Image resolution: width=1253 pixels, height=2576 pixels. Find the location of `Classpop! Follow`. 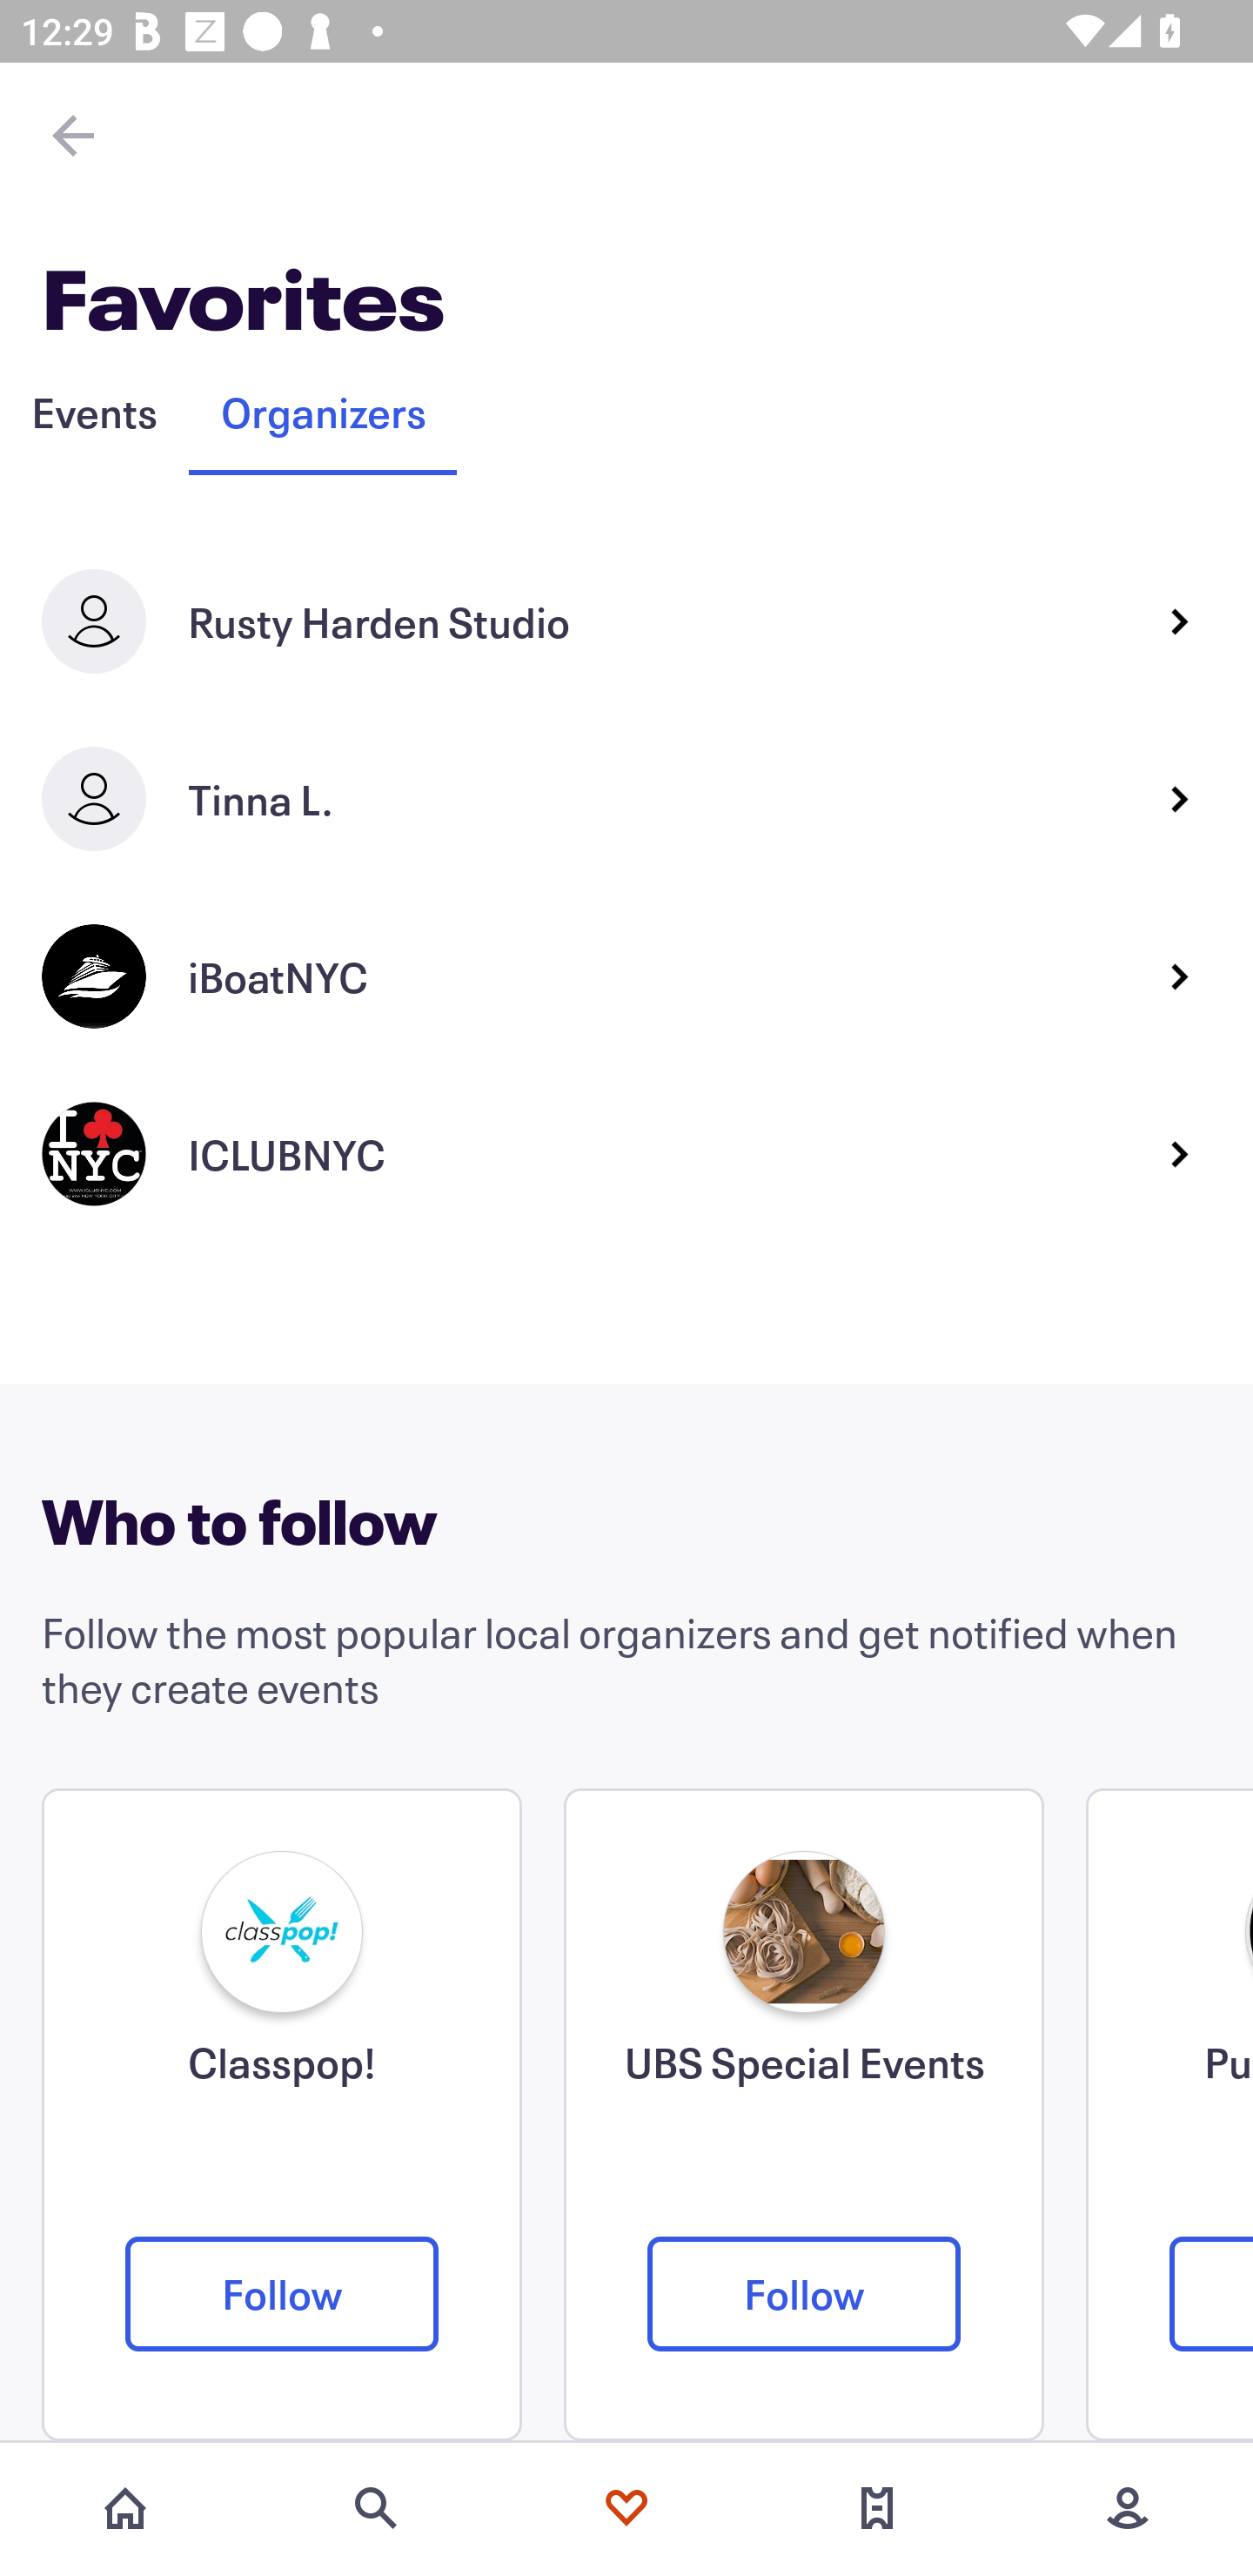

Classpop! Follow is located at coordinates (282, 2115).